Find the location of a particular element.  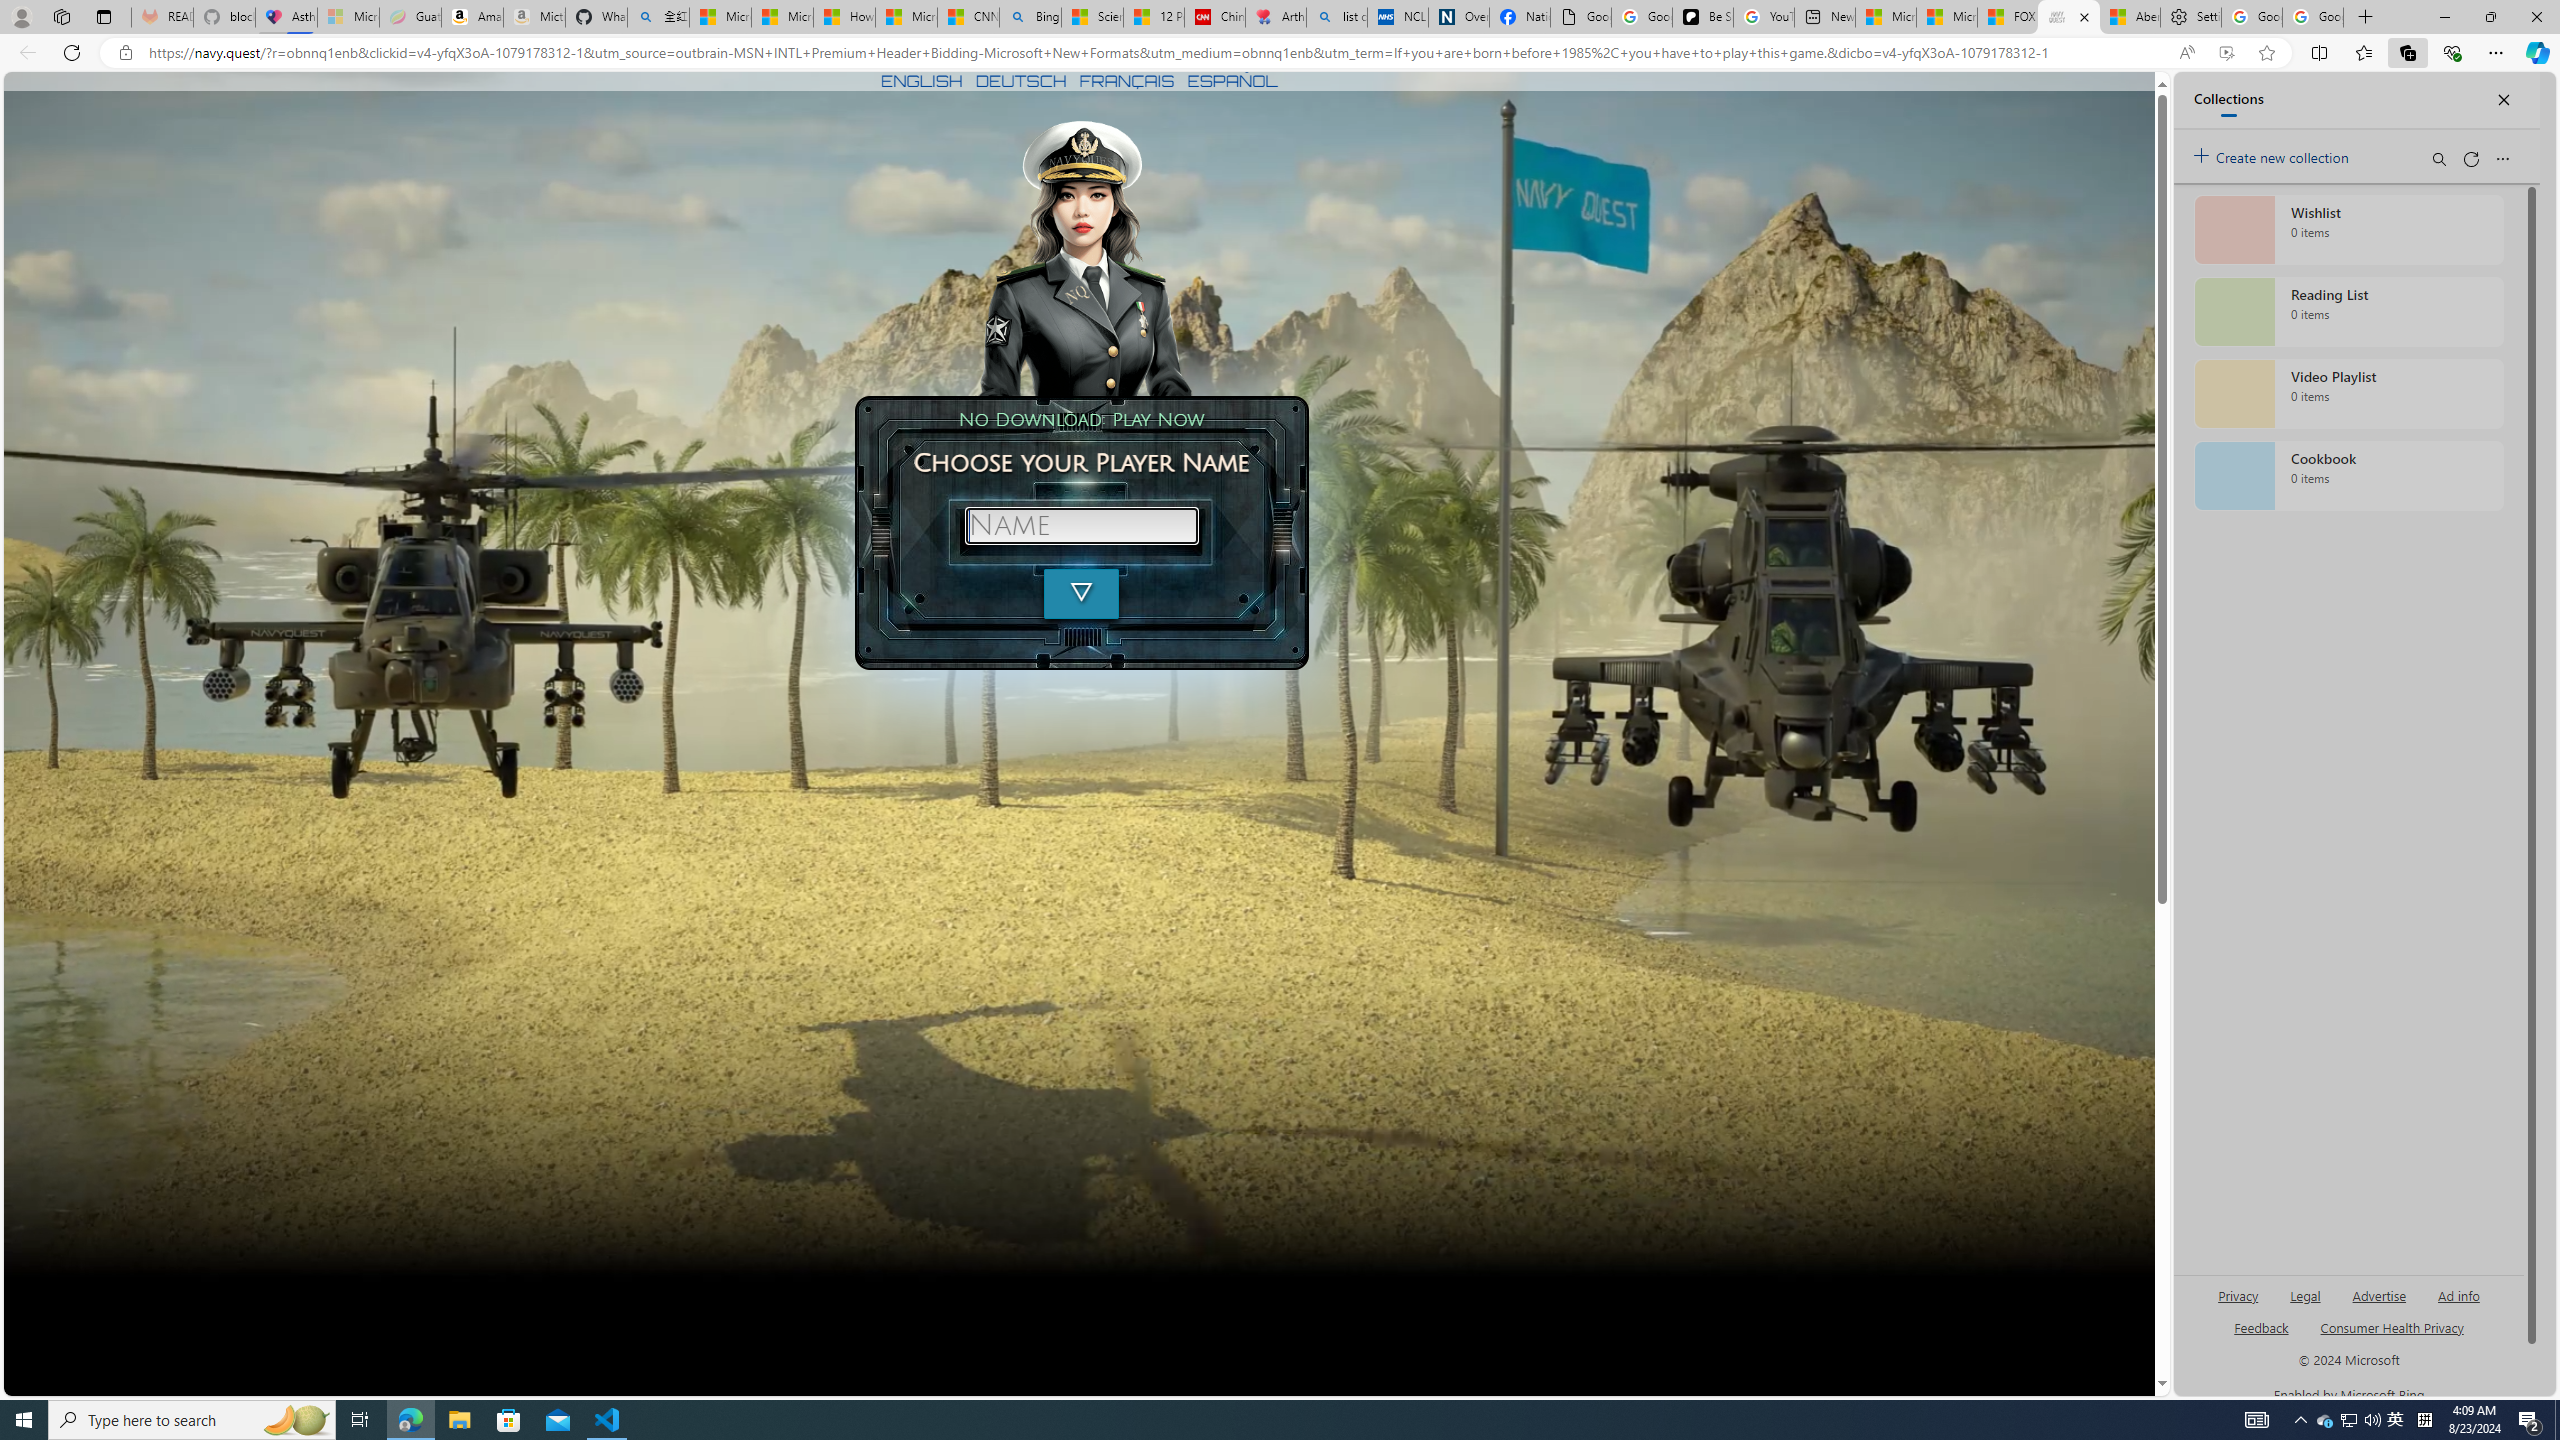

FOX News - MSN is located at coordinates (2008, 17).